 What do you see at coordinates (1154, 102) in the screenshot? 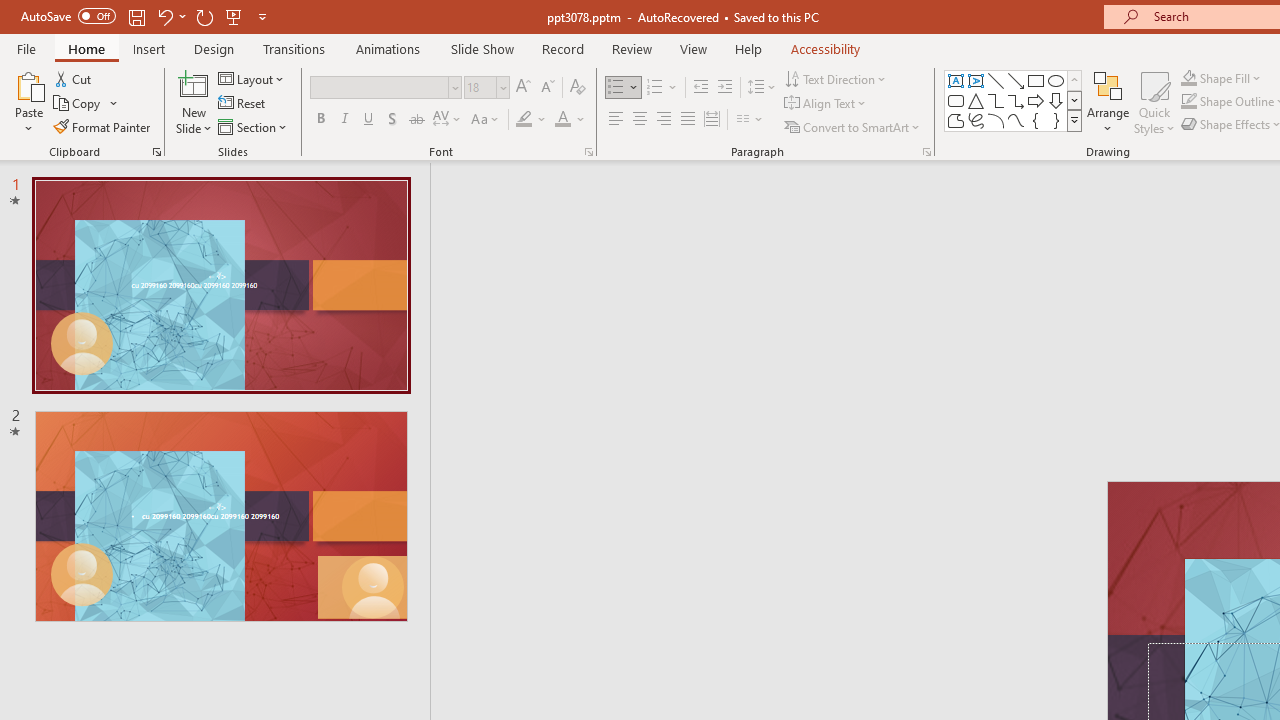
I see `Quick Styles` at bounding box center [1154, 102].